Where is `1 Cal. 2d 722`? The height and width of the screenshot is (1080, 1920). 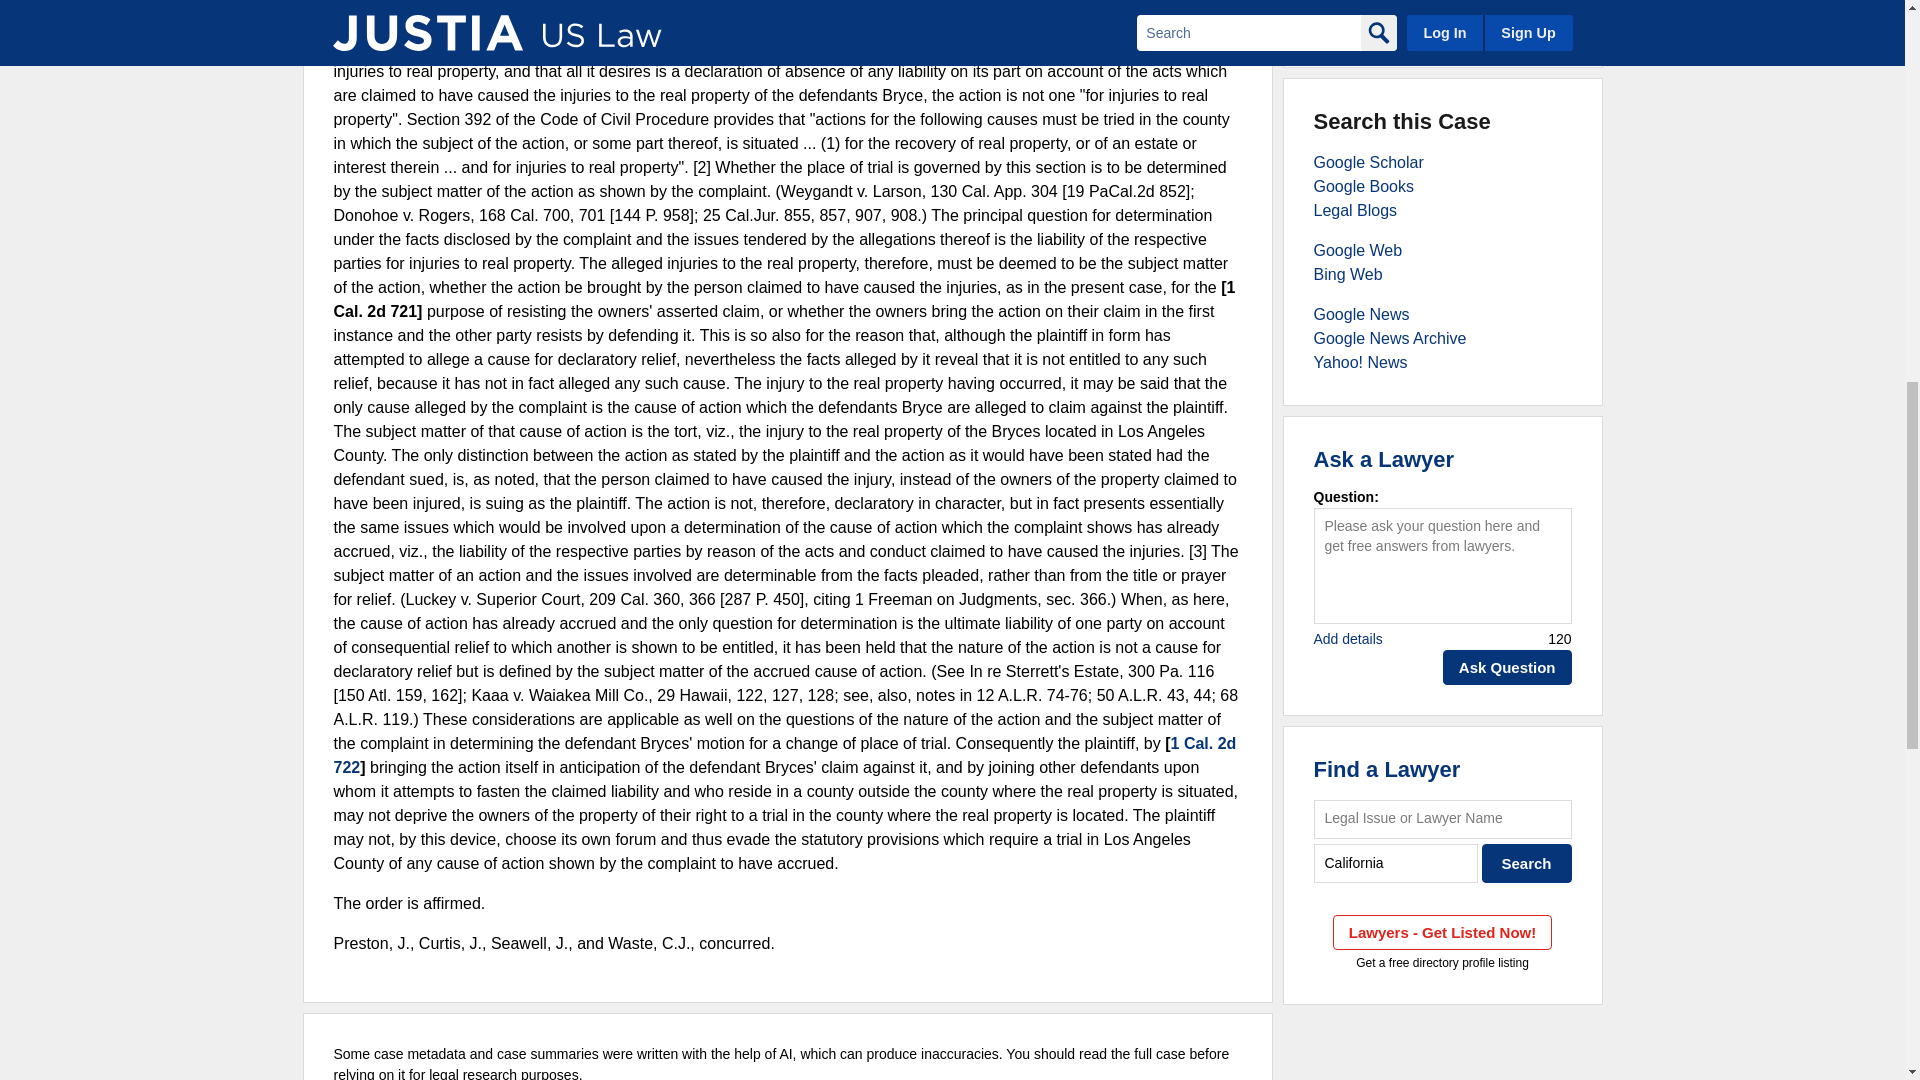 1 Cal. 2d 722 is located at coordinates (785, 756).